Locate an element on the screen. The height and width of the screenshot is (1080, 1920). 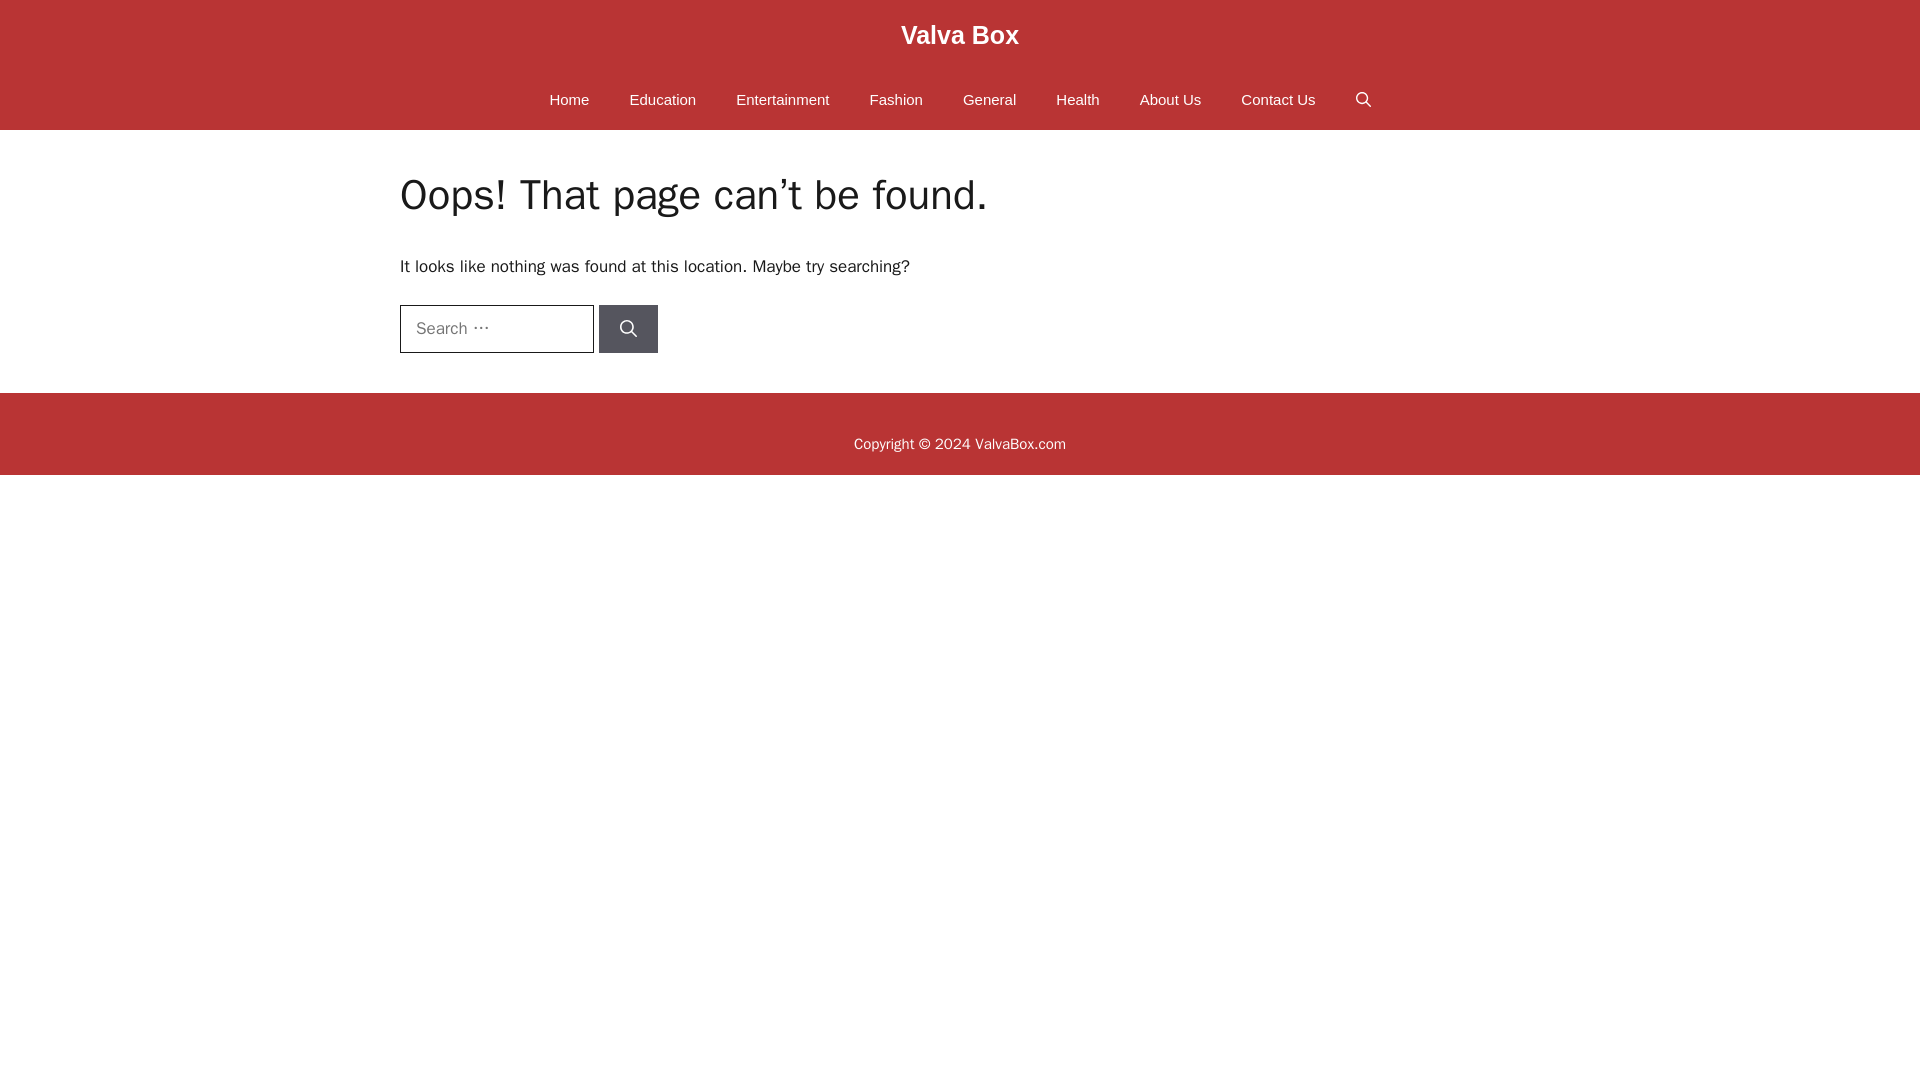
General is located at coordinates (989, 100).